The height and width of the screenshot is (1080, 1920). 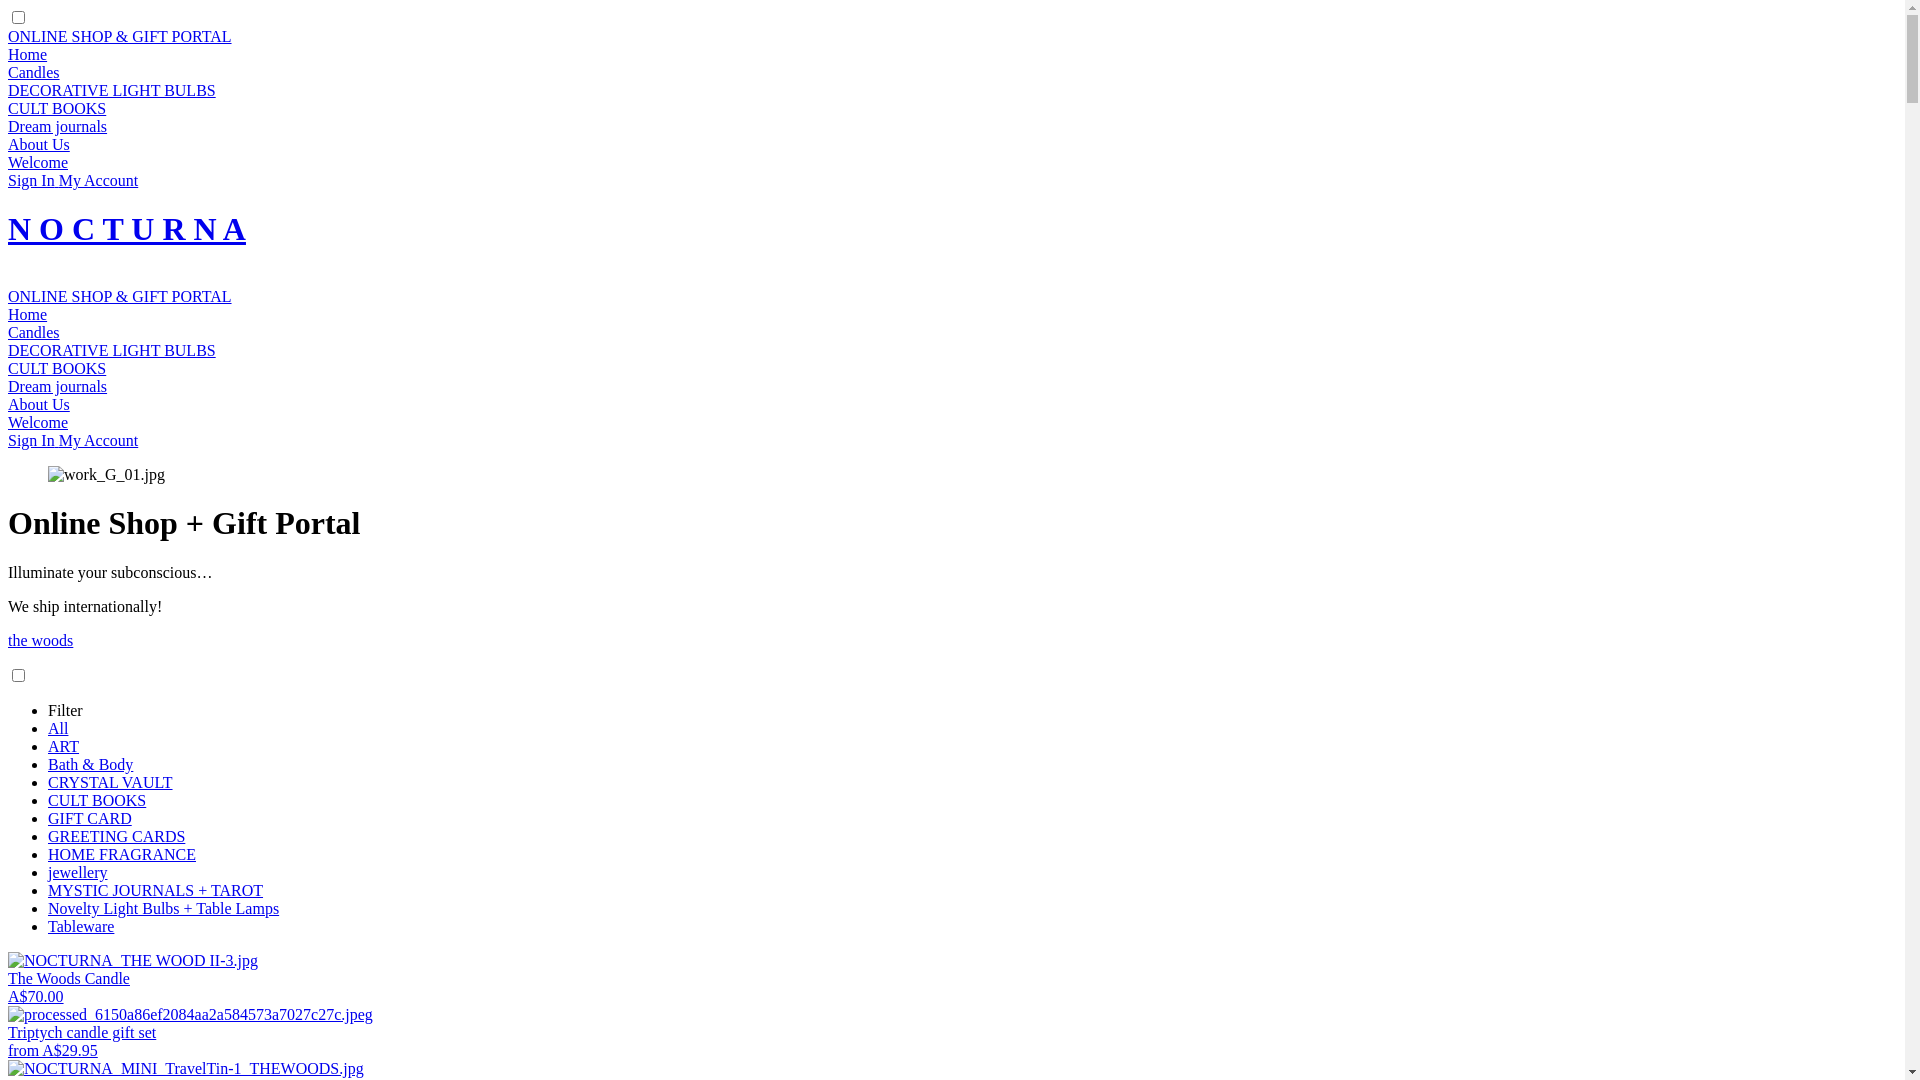 I want to click on N O C T U R N A, so click(x=126, y=229).